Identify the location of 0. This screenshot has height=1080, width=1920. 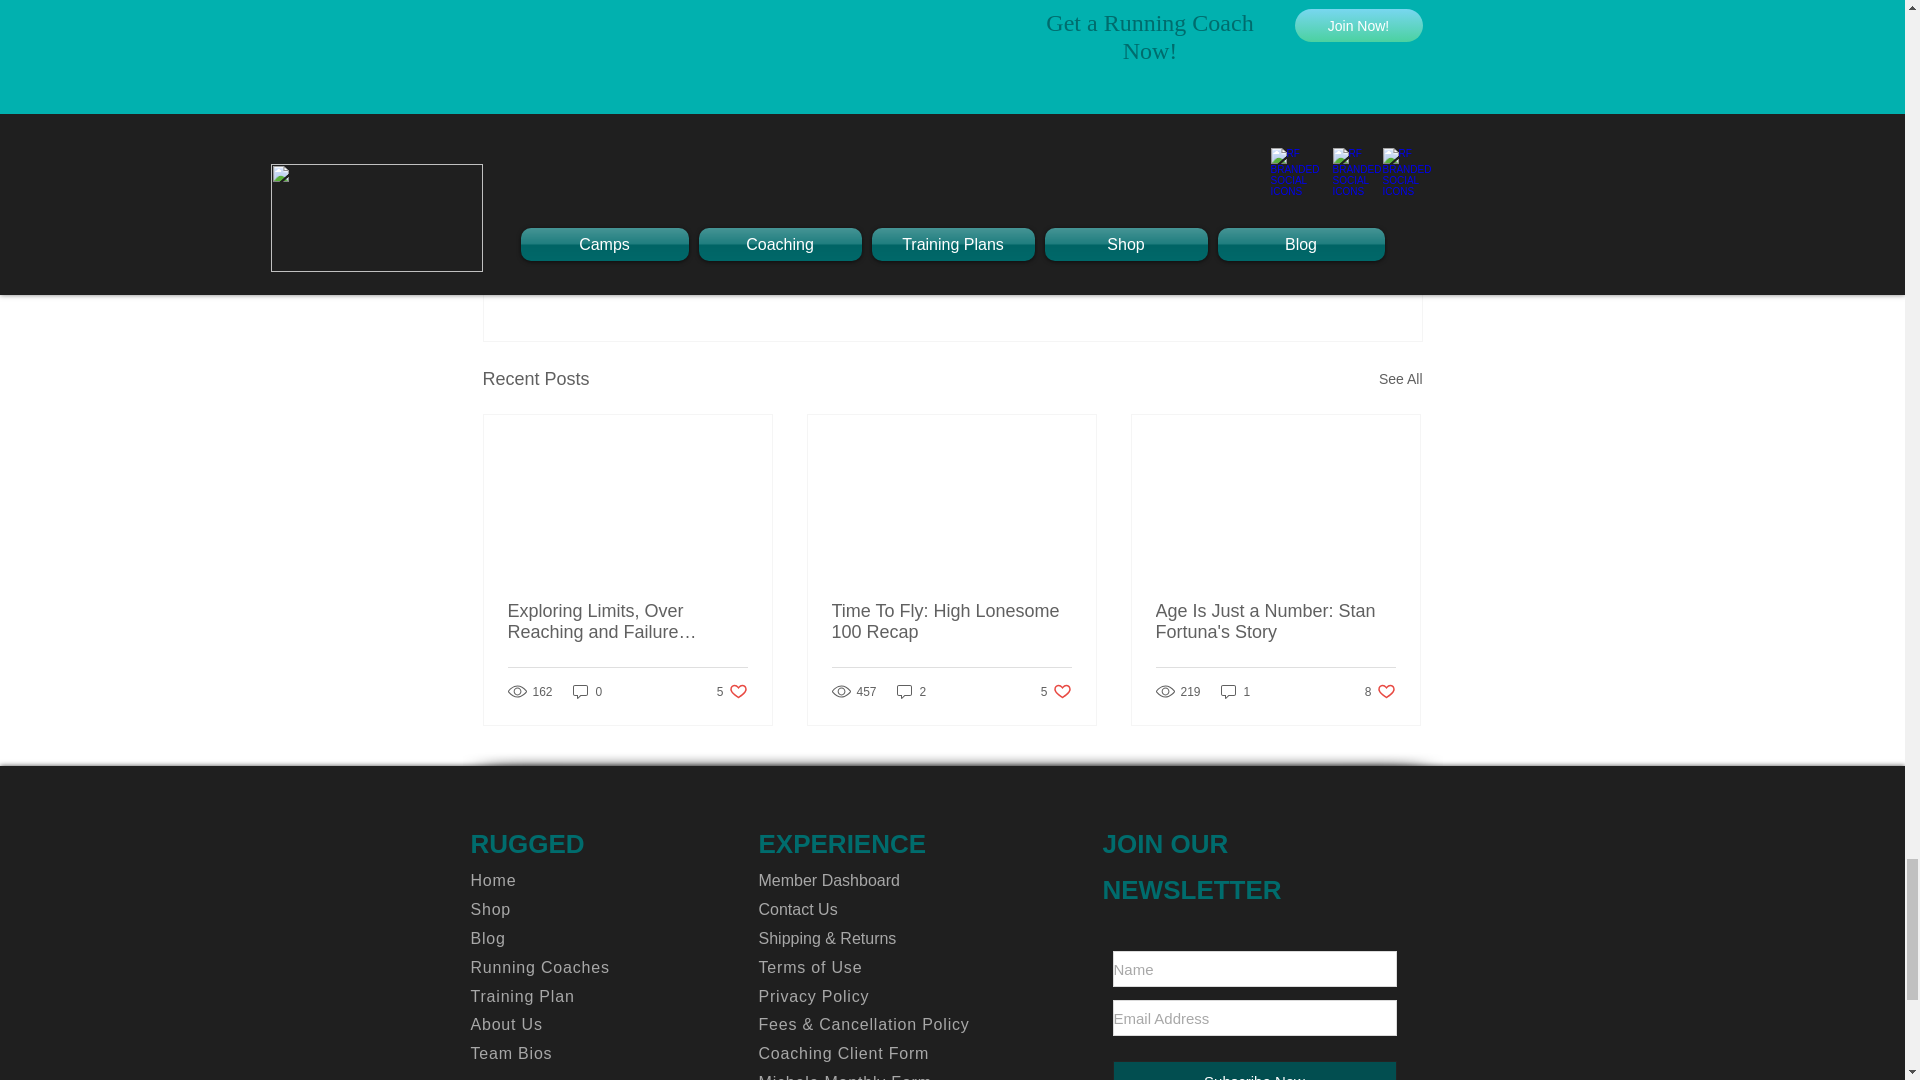
(587, 690).